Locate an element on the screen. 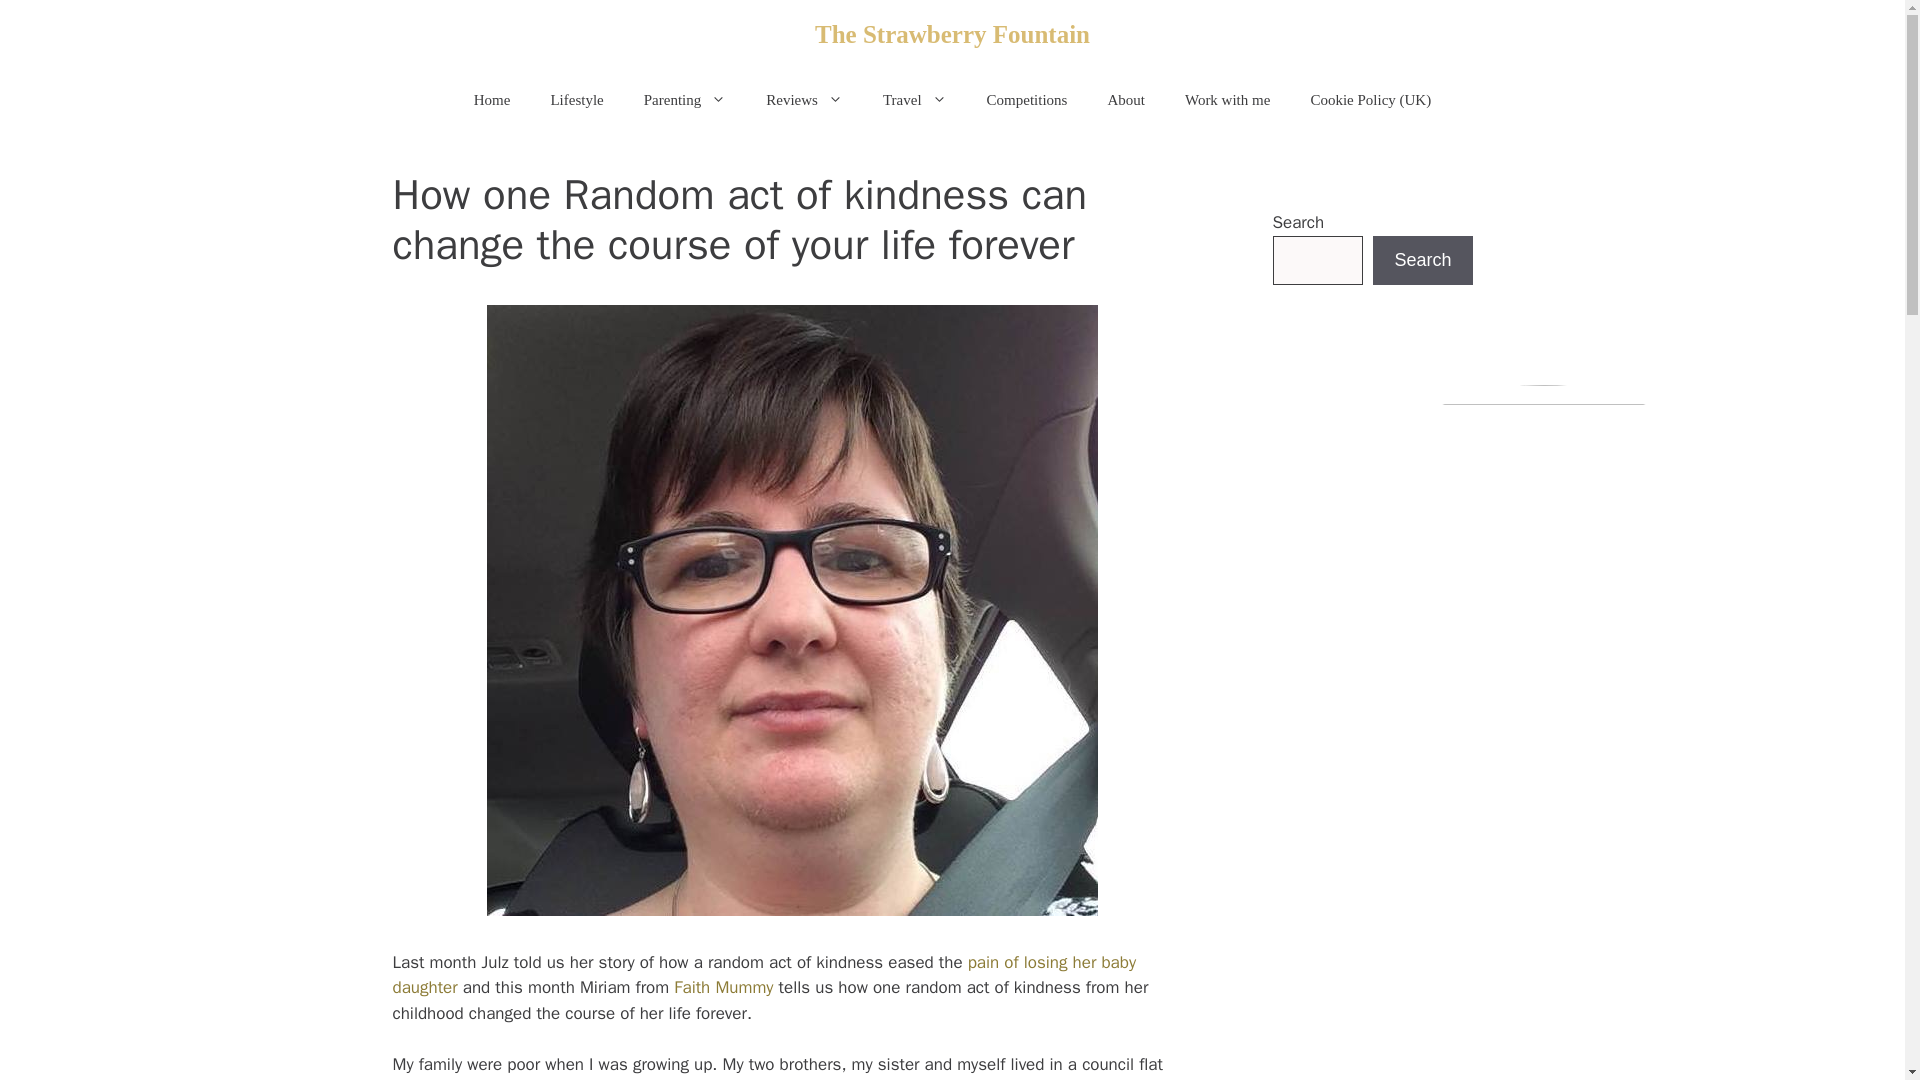  pain of losing her baby daughter is located at coordinates (764, 975).